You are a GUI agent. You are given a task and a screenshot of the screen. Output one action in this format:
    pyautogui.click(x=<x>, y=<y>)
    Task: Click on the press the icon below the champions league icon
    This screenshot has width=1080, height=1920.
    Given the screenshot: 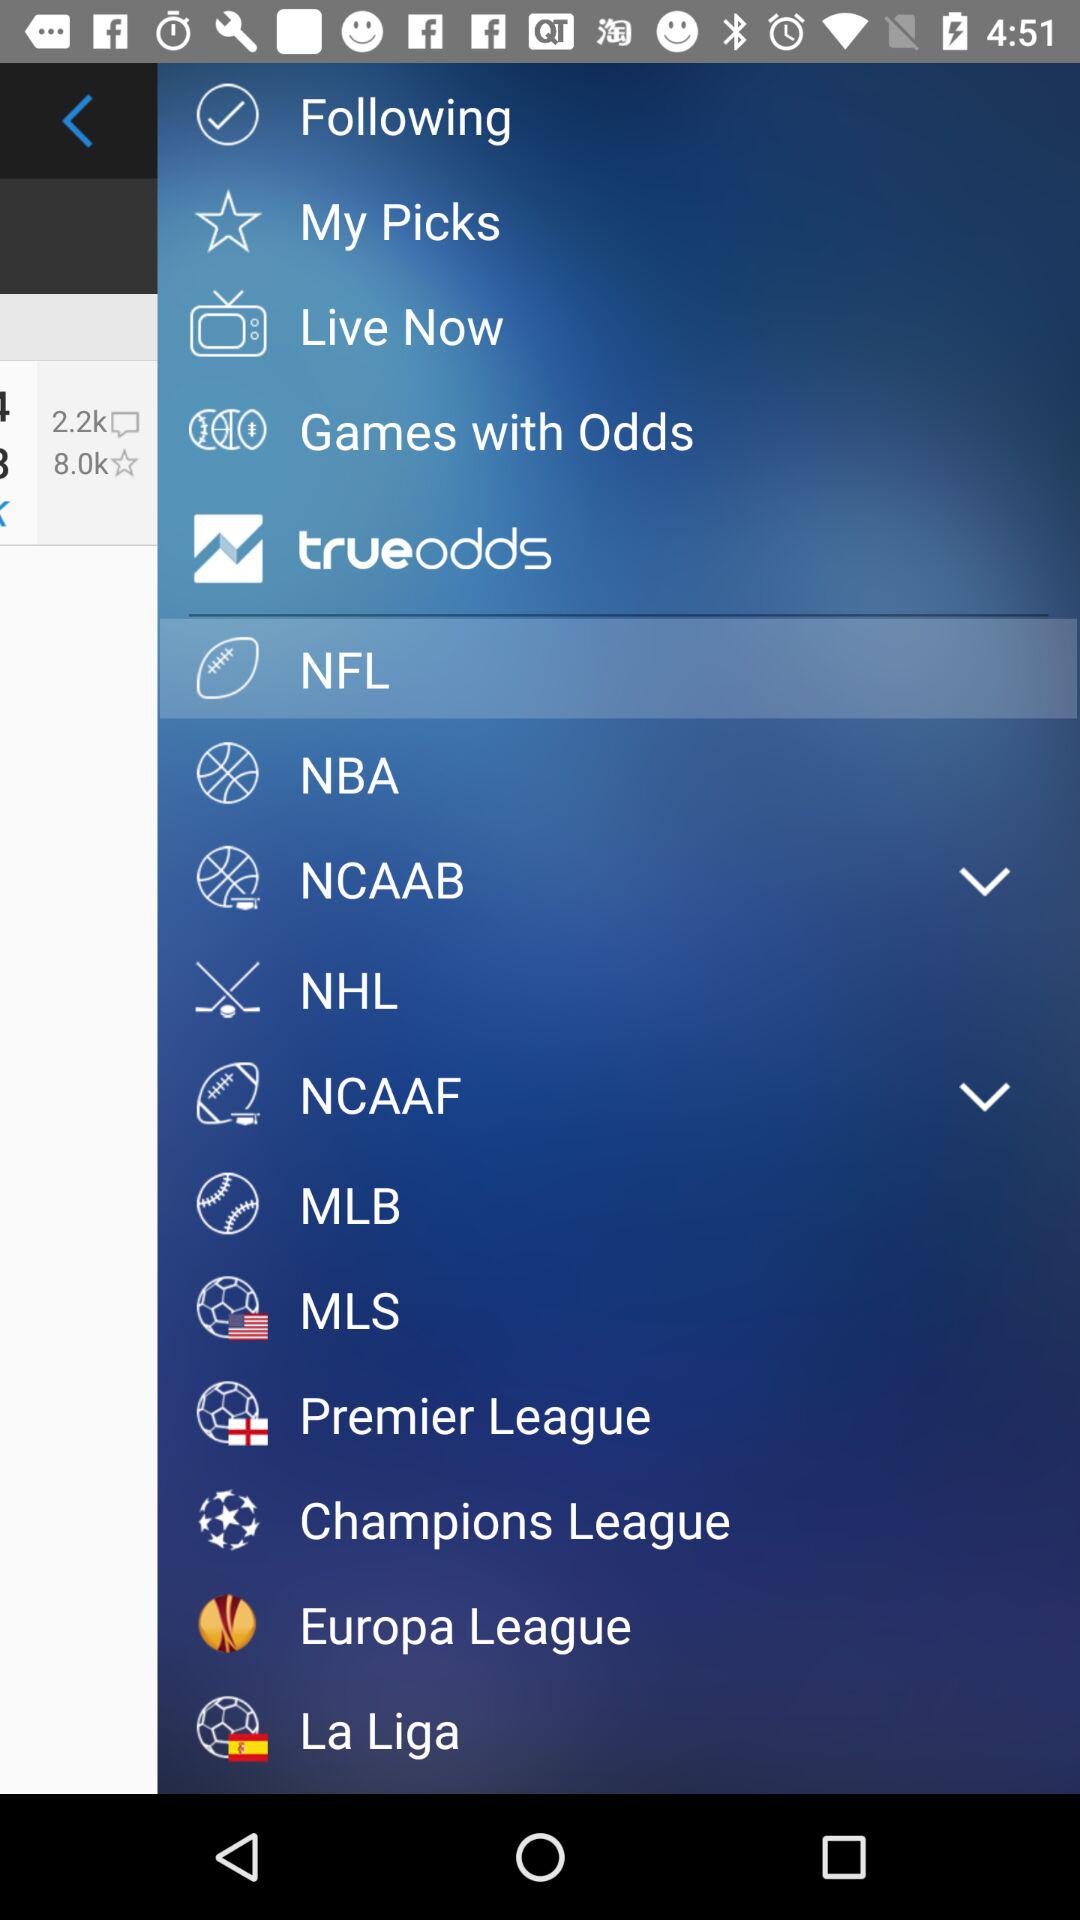 What is the action you would take?
    pyautogui.click(x=618, y=1624)
    